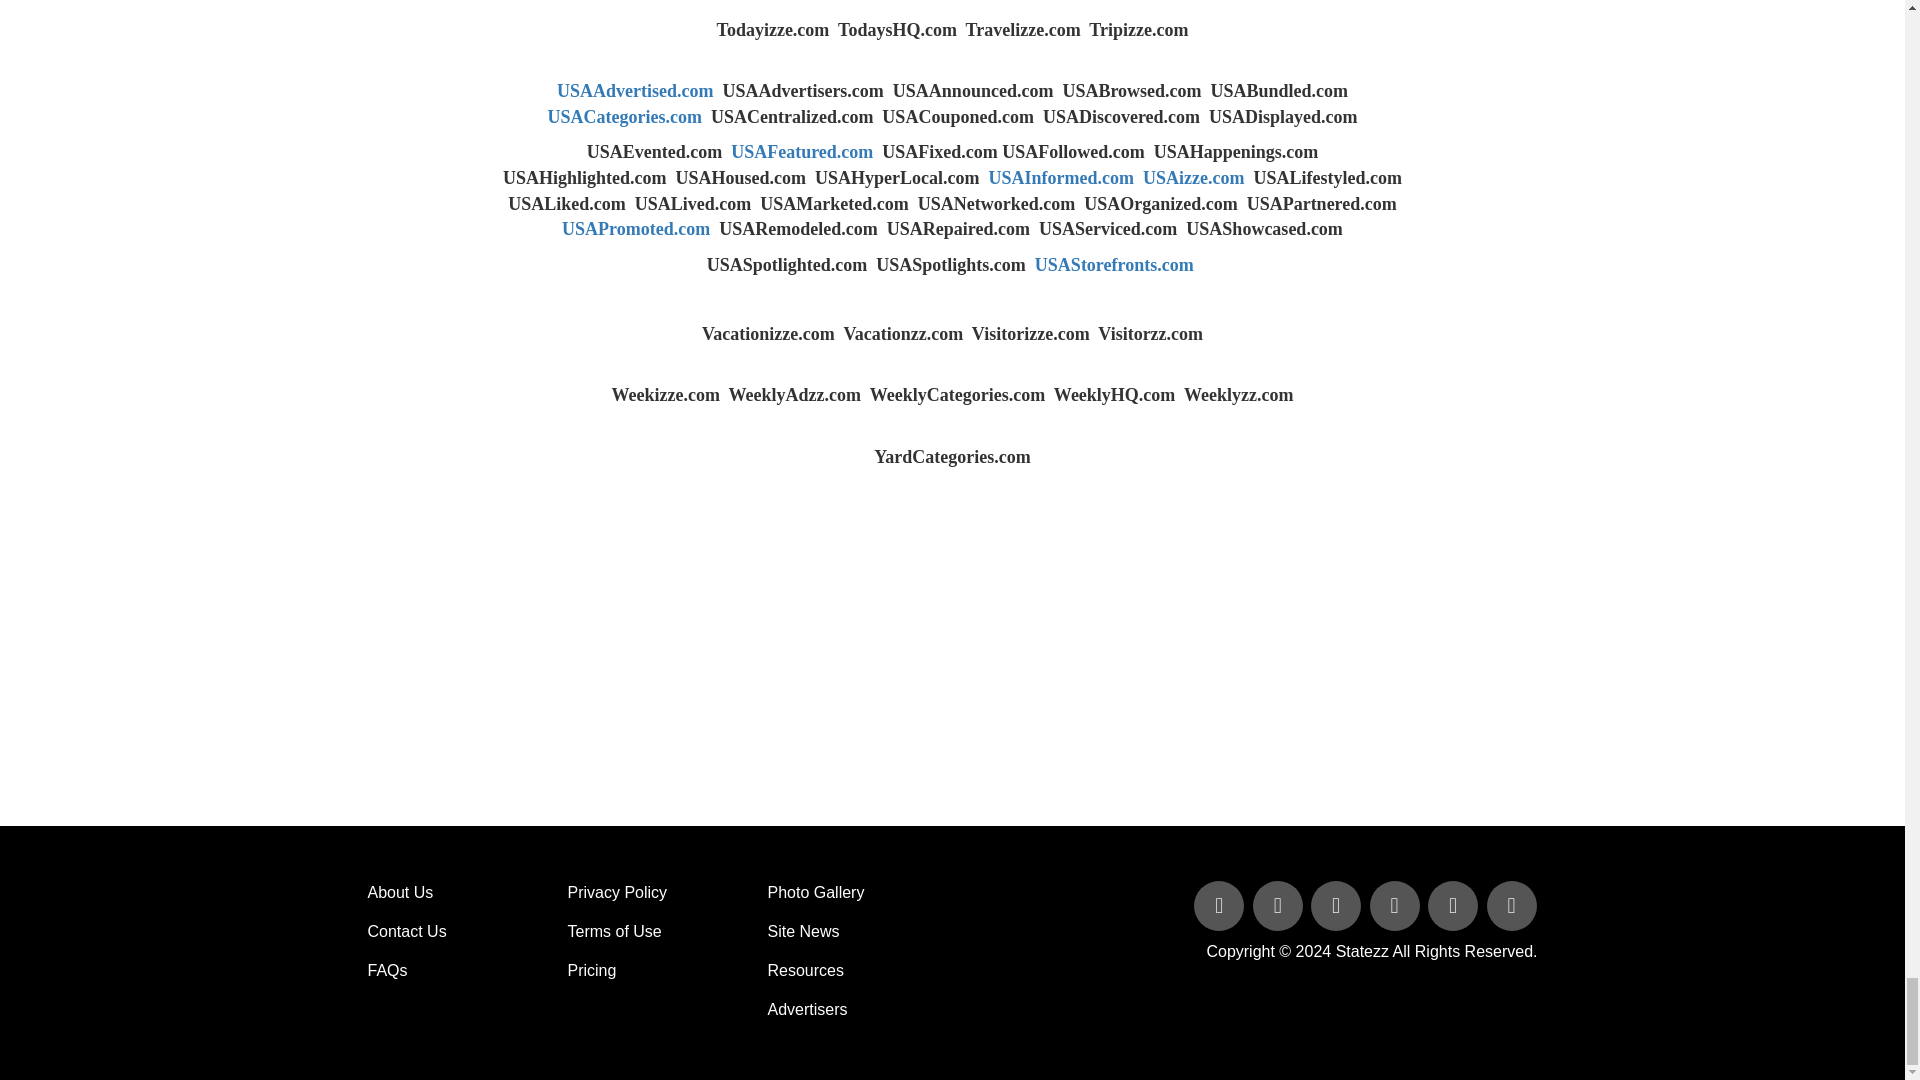  What do you see at coordinates (1220, 906) in the screenshot?
I see `Follow Us on Facebook` at bounding box center [1220, 906].